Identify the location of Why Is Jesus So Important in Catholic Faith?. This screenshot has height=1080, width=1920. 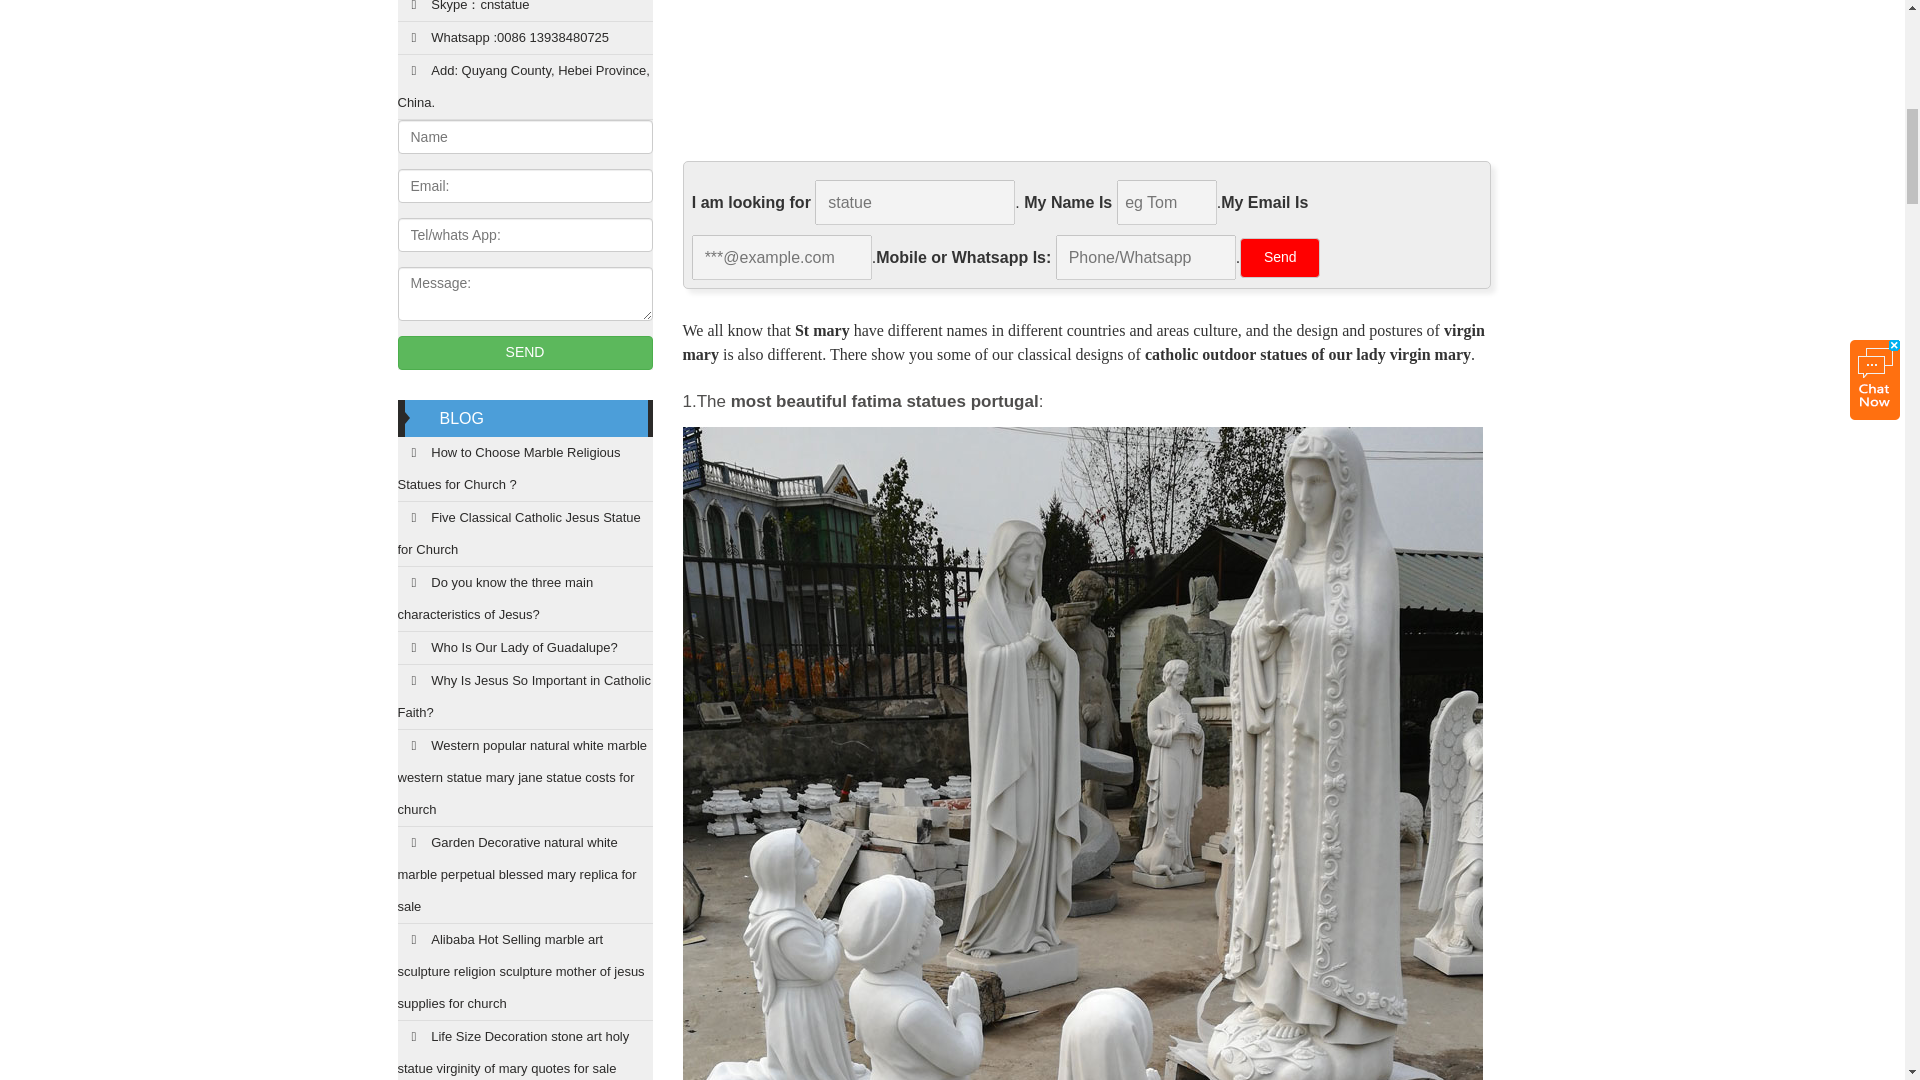
(524, 698).